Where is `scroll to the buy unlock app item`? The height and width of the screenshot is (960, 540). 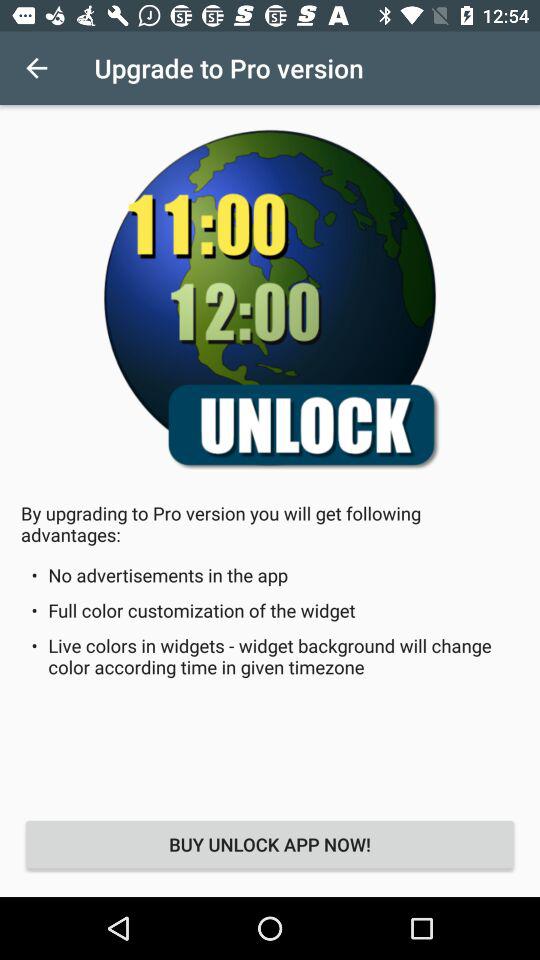
scroll to the buy unlock app item is located at coordinates (270, 844).